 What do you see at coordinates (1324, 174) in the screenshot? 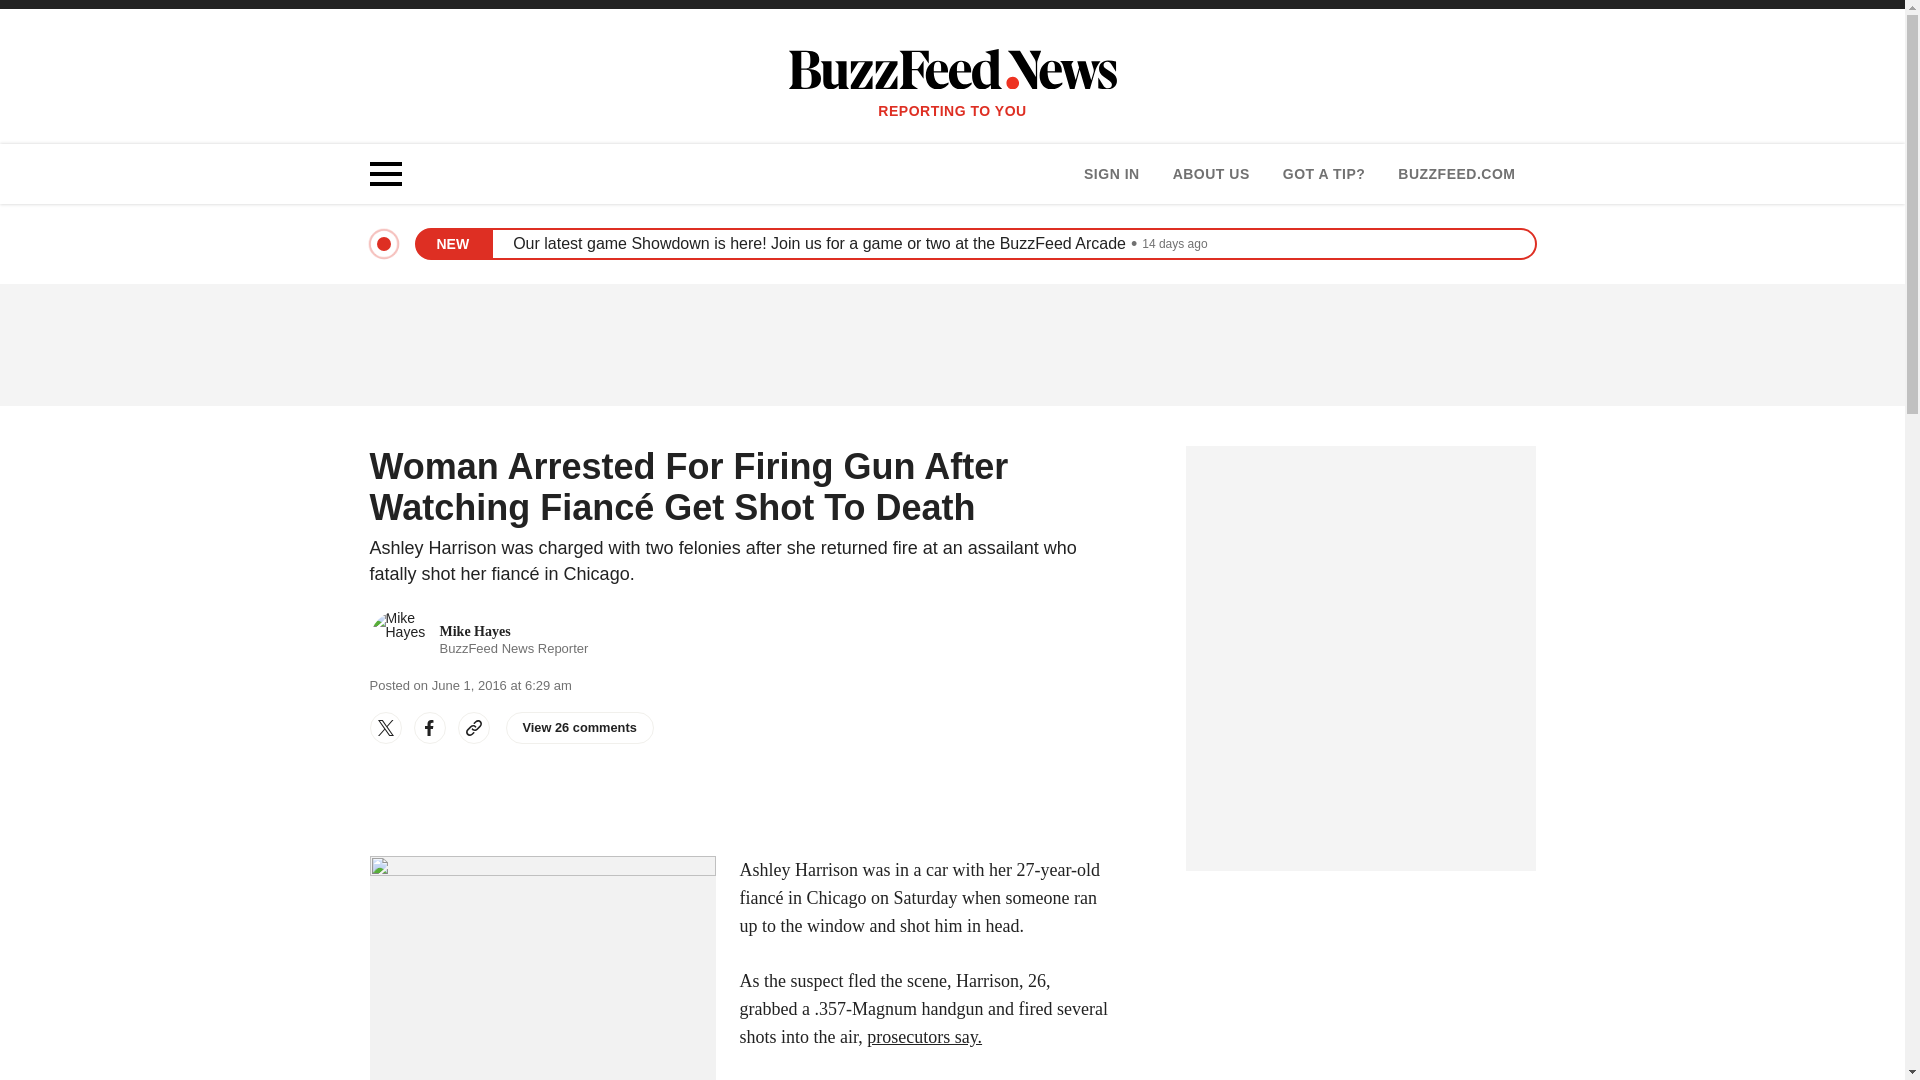
I see `GOT A TIP?` at bounding box center [1324, 174].